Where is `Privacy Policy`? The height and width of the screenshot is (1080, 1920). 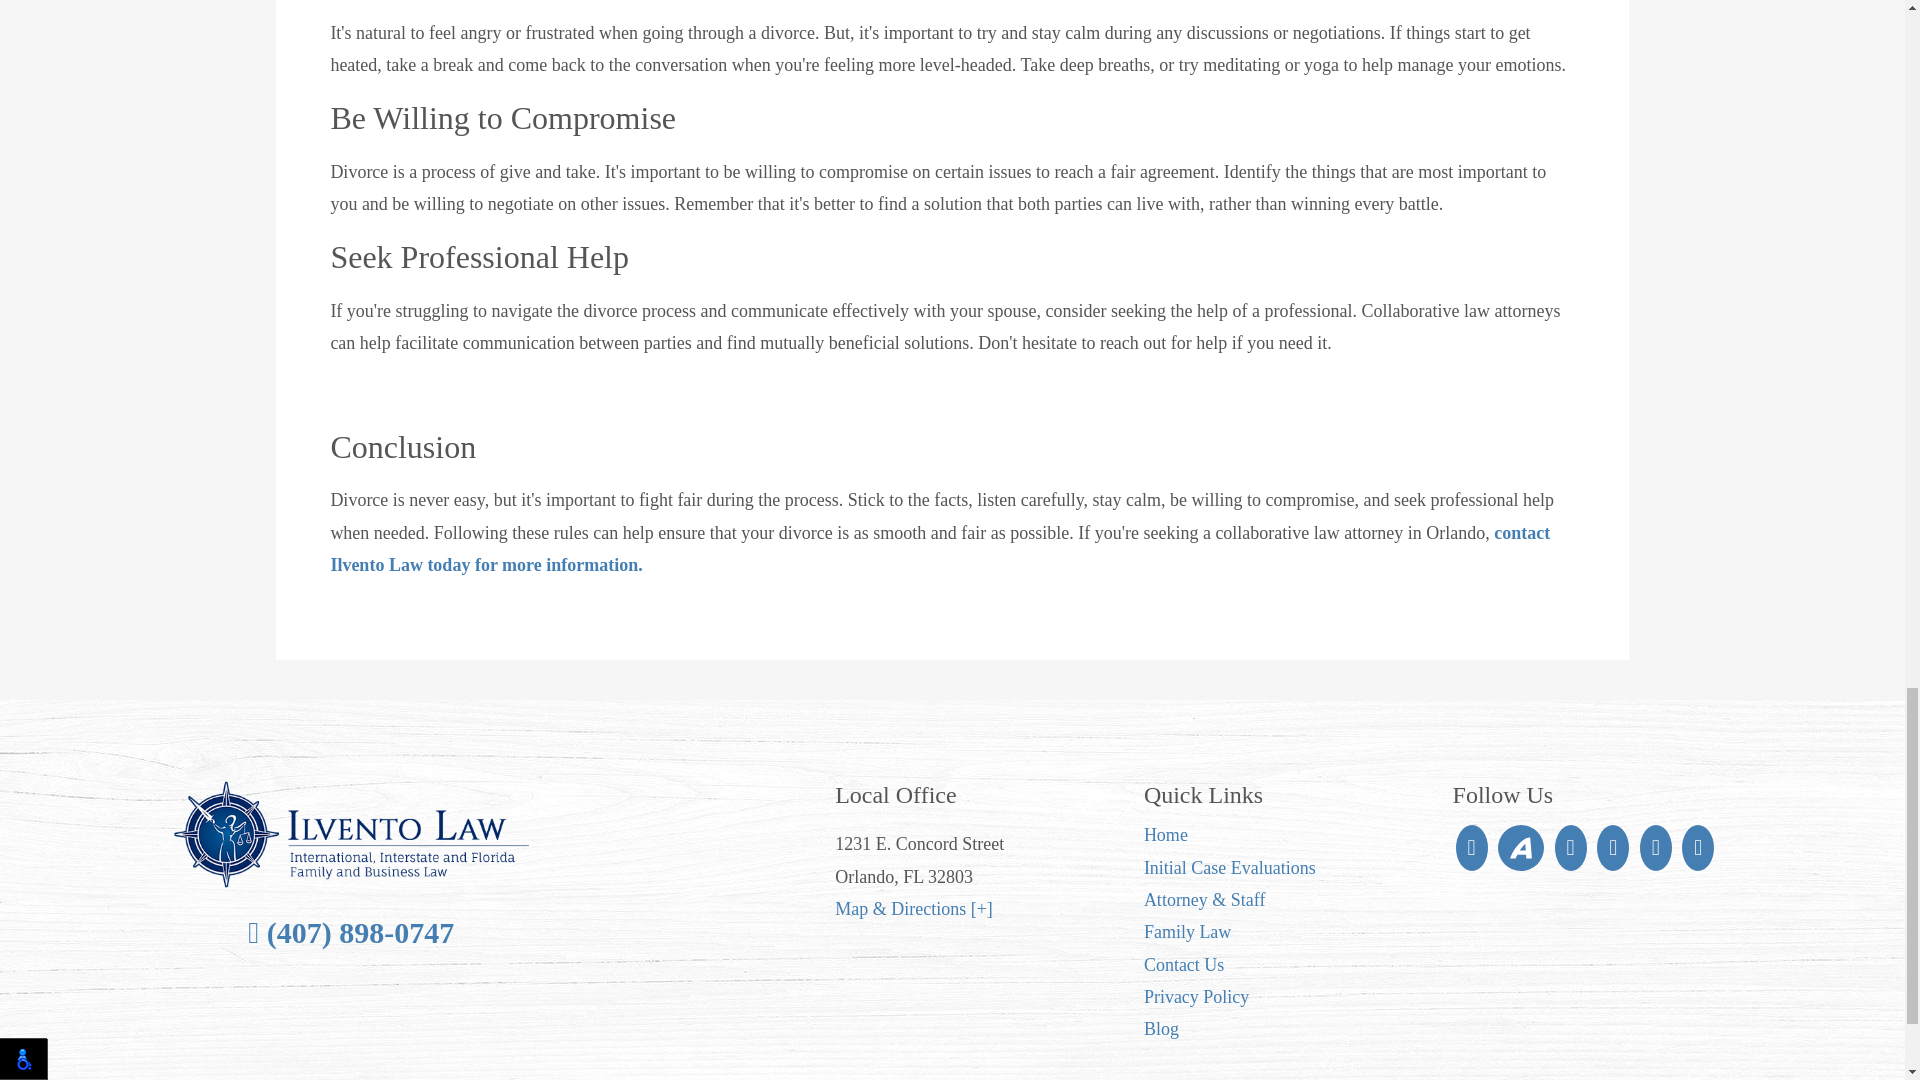
Privacy Policy is located at coordinates (1196, 996).